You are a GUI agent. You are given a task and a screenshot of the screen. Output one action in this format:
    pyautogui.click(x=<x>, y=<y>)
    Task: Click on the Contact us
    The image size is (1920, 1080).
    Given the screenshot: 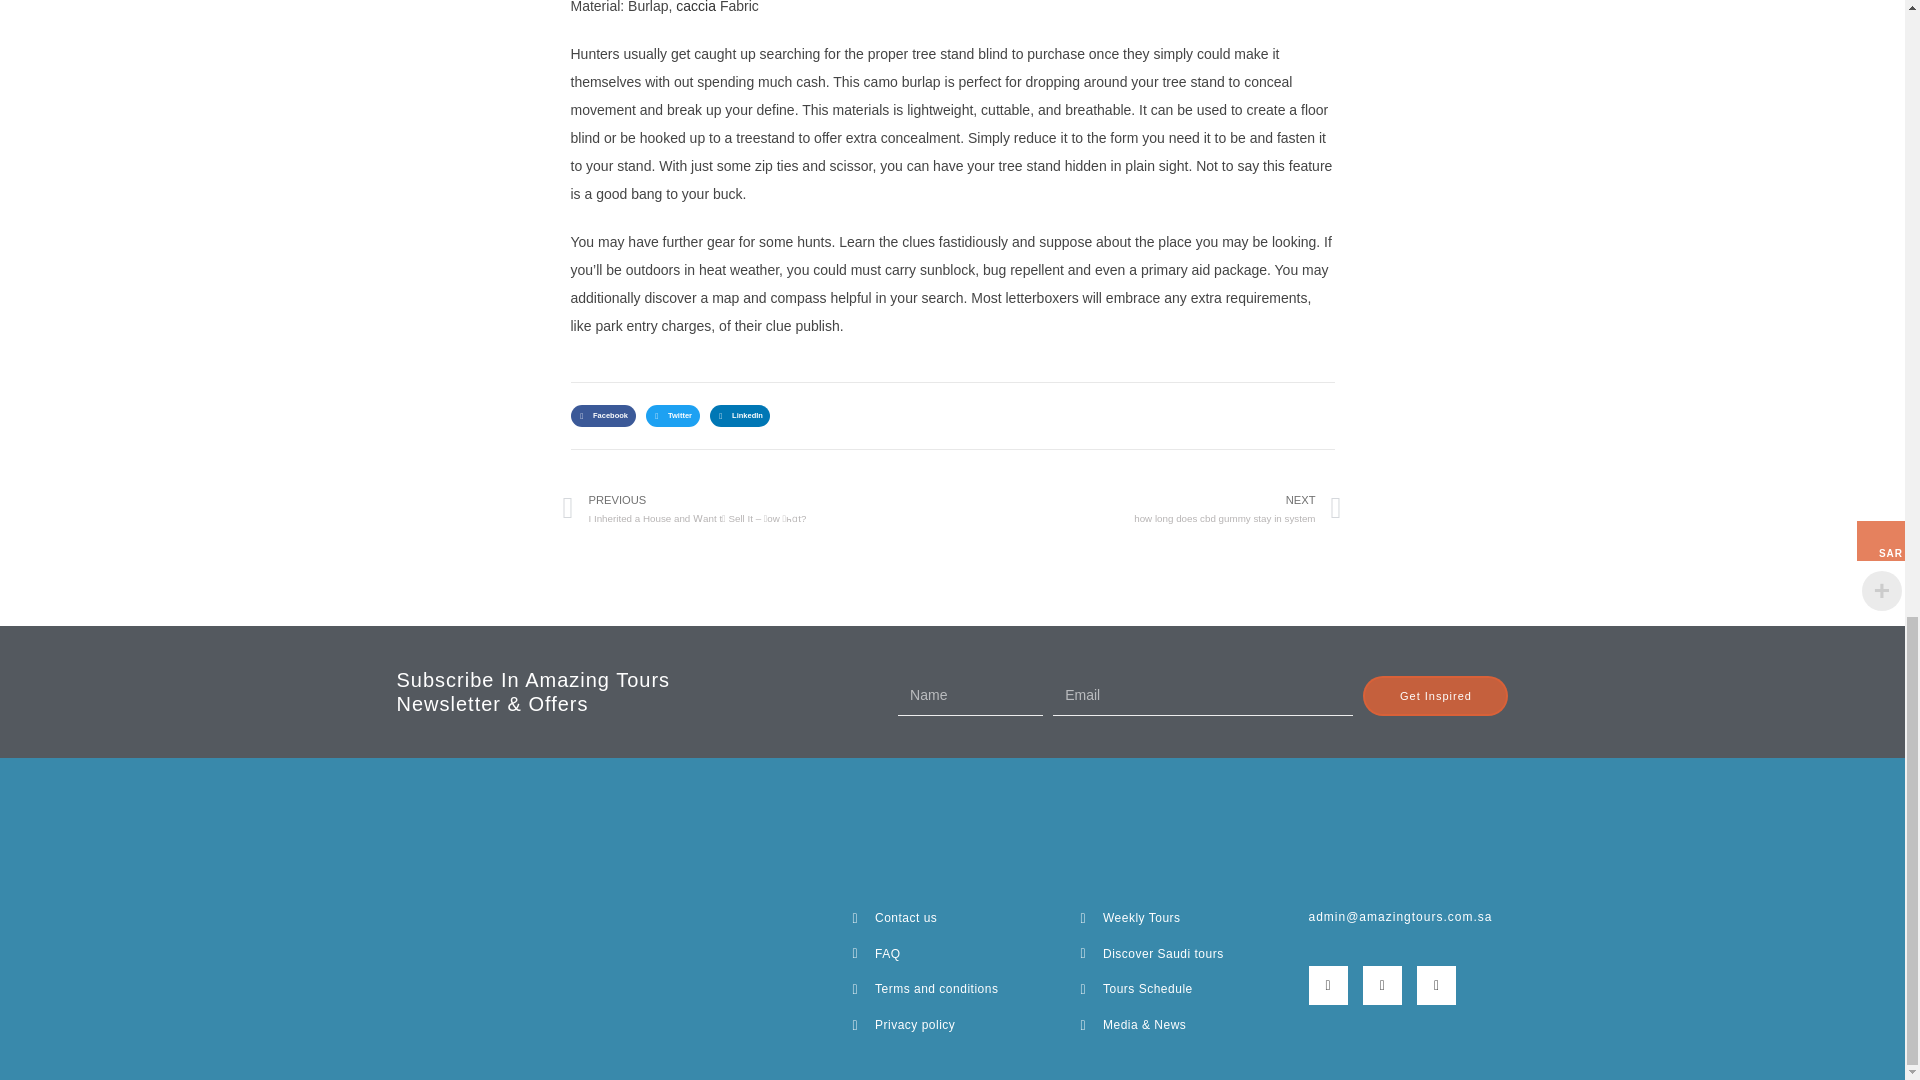 What is the action you would take?
    pyautogui.click(x=1435, y=696)
    